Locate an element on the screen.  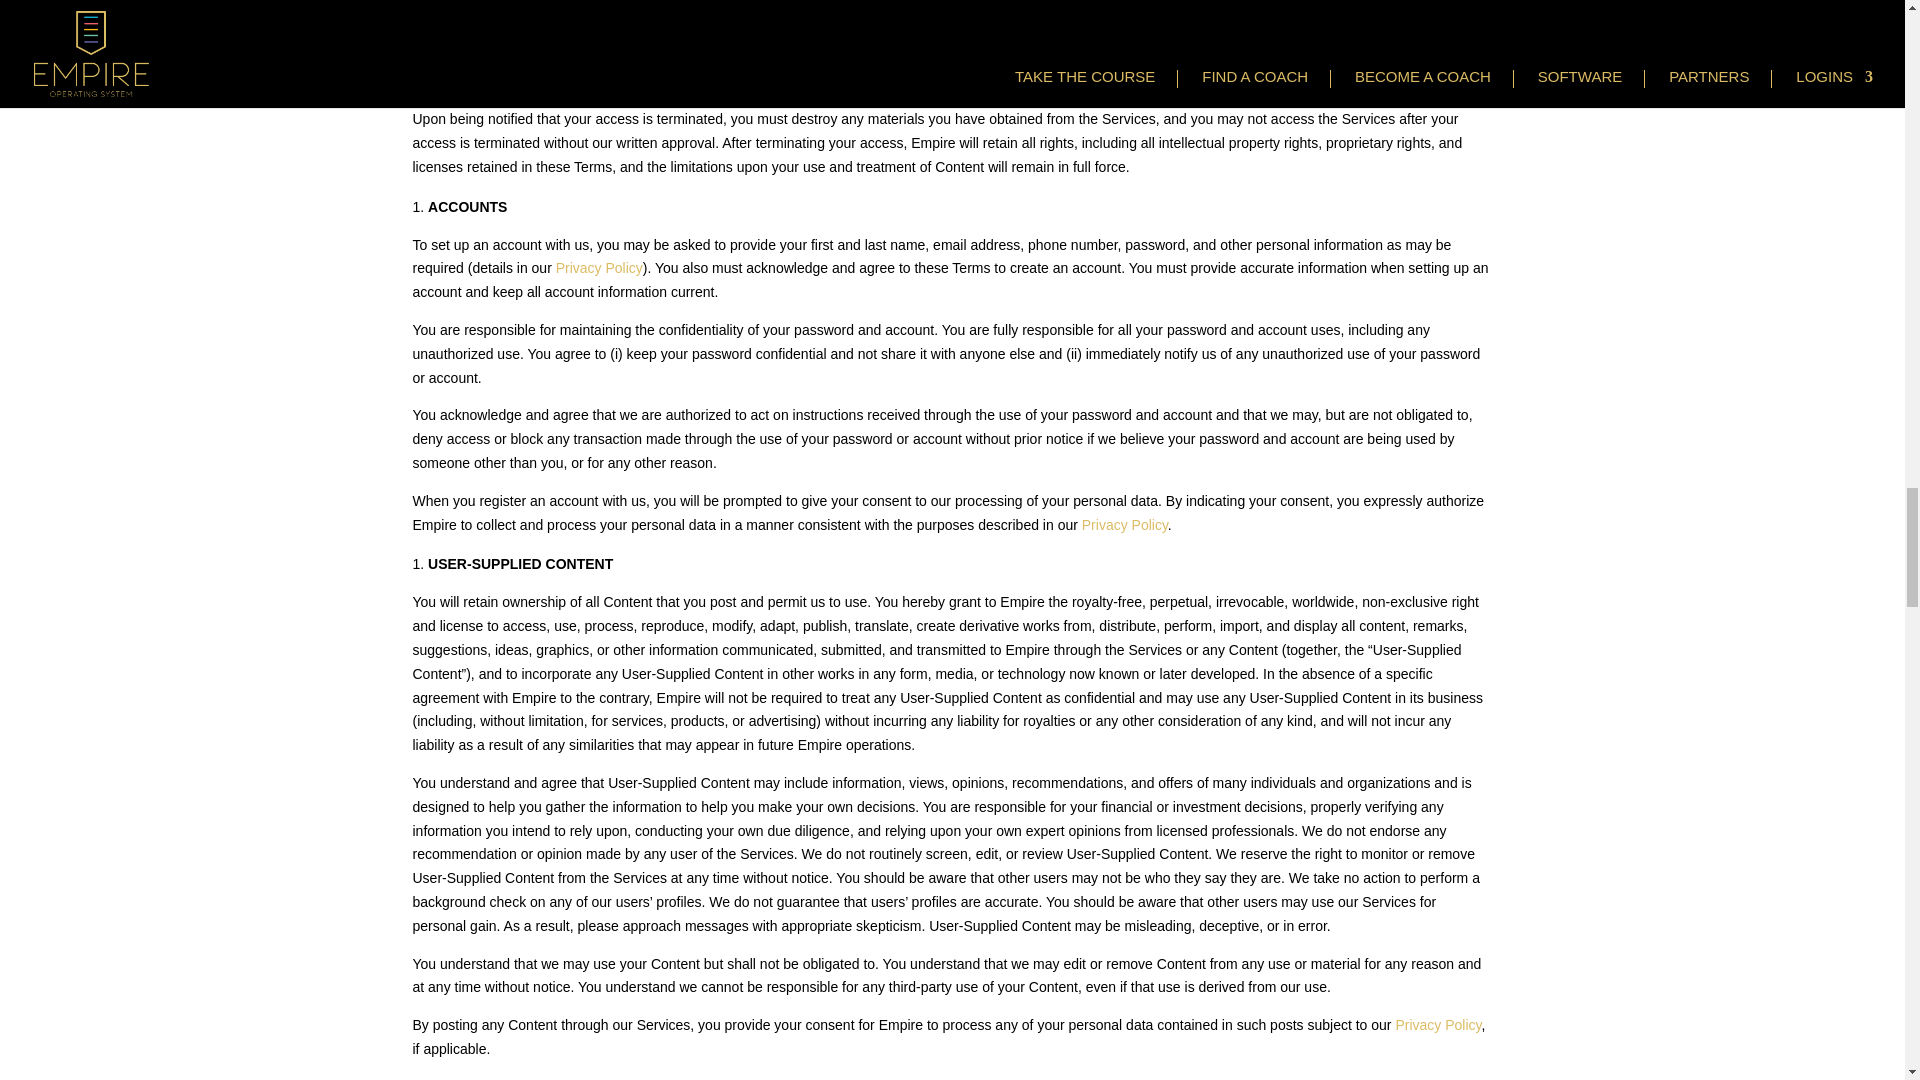
Privacy Policy is located at coordinates (1124, 525).